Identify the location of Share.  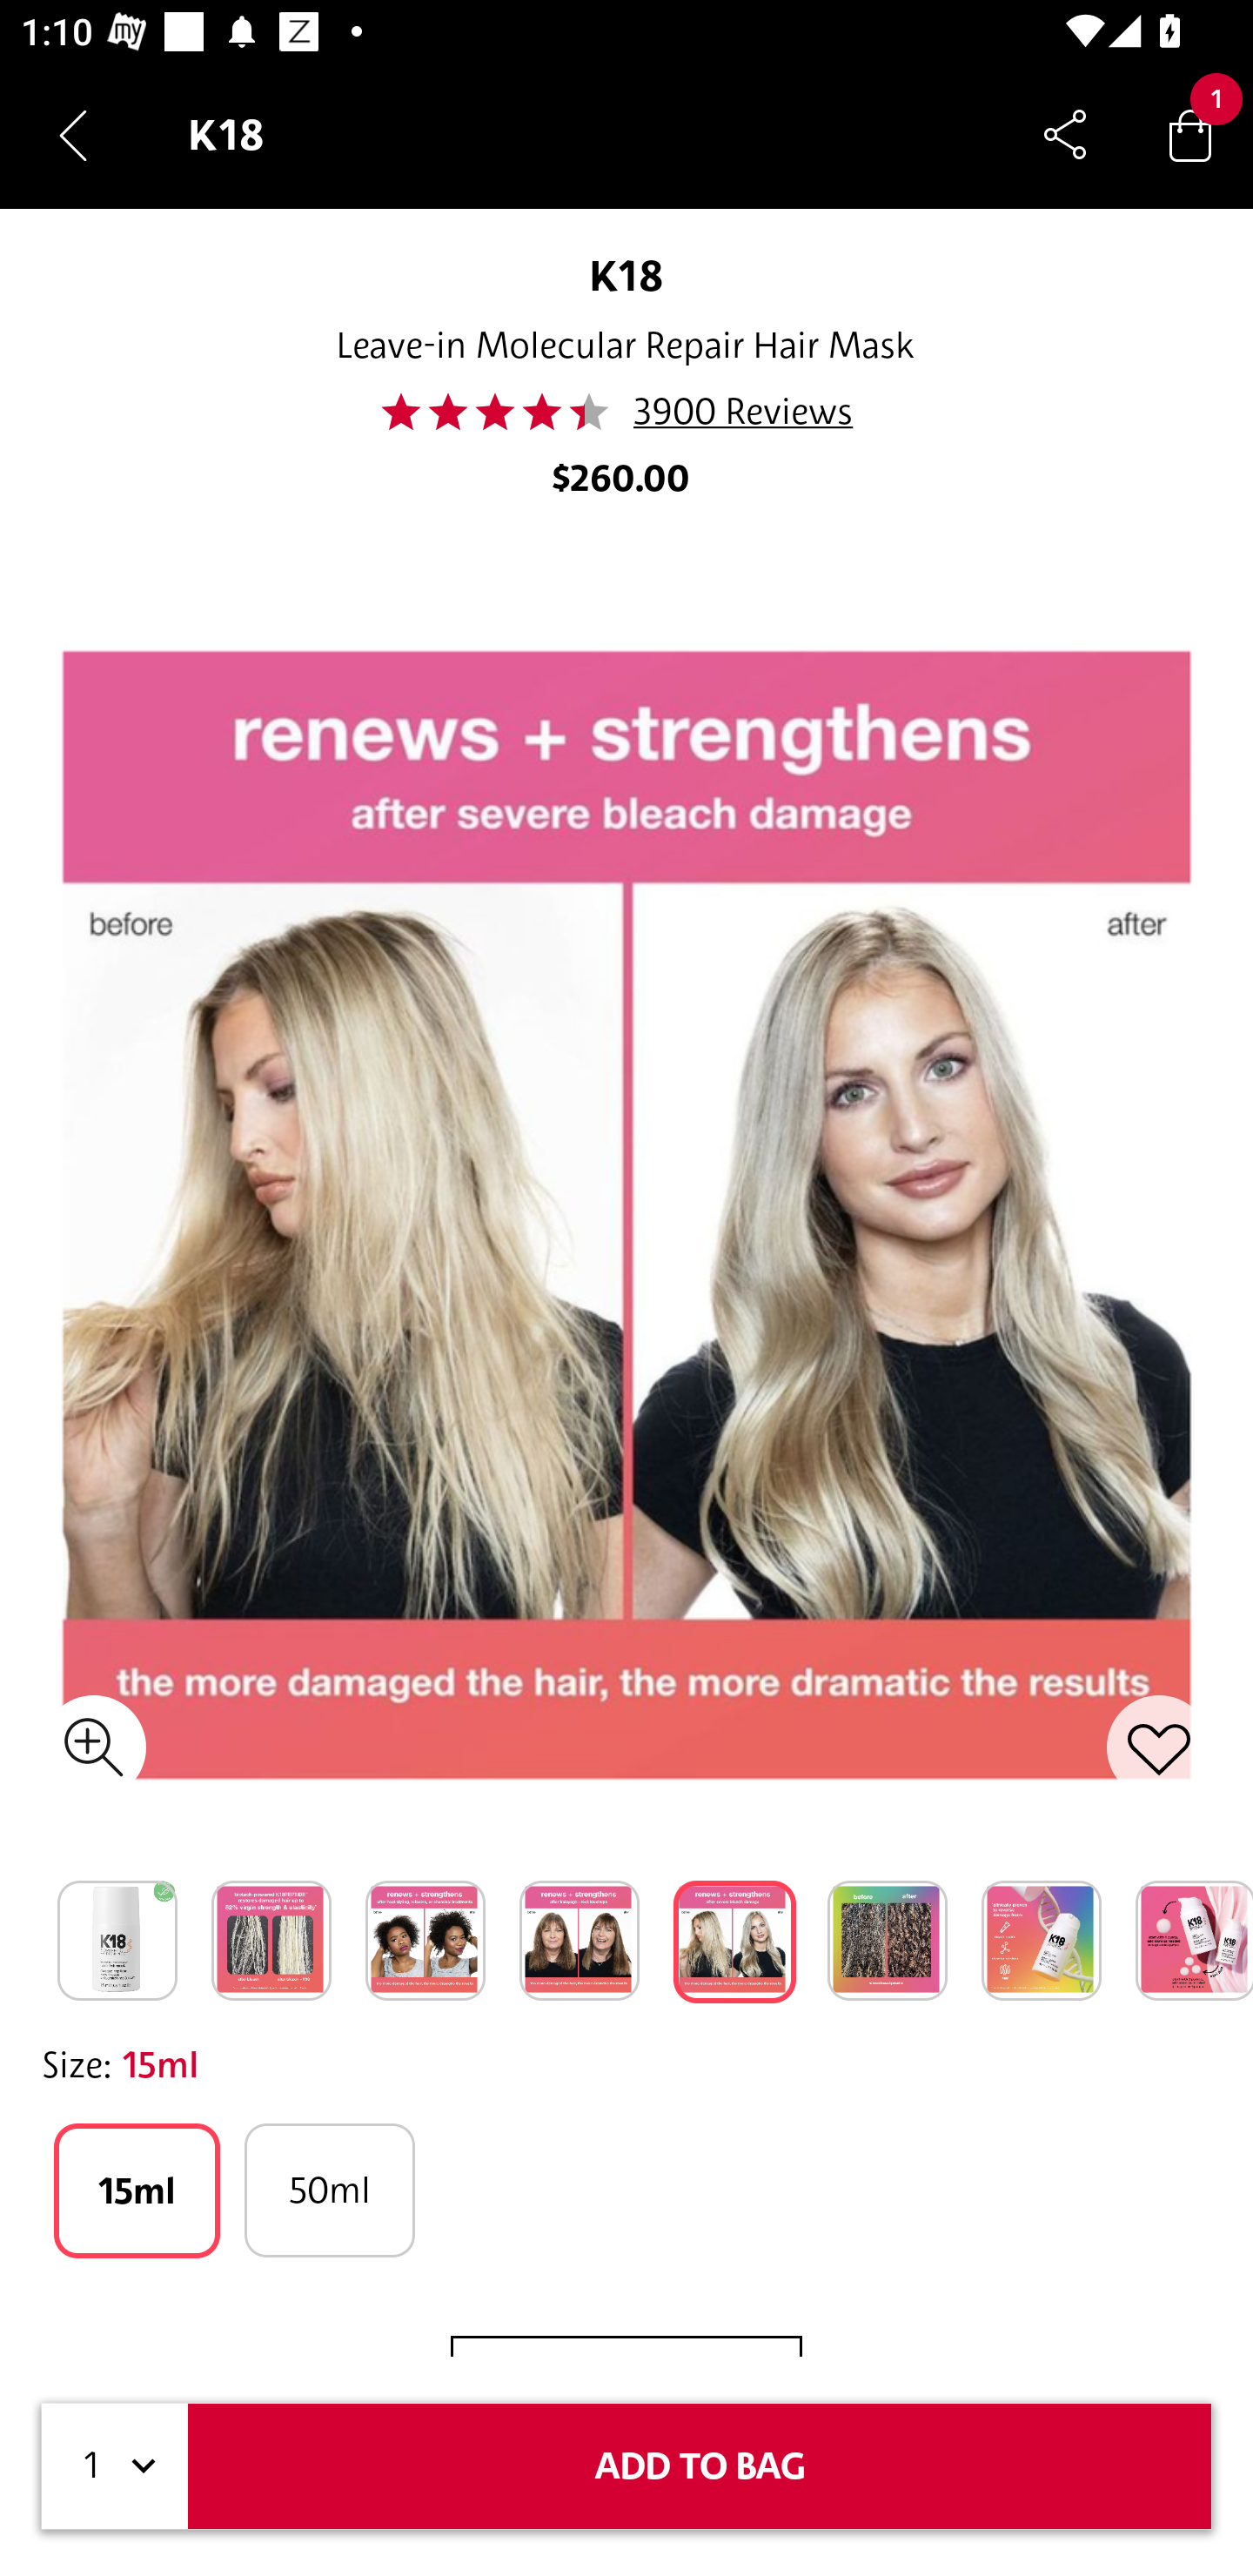
(1065, 134).